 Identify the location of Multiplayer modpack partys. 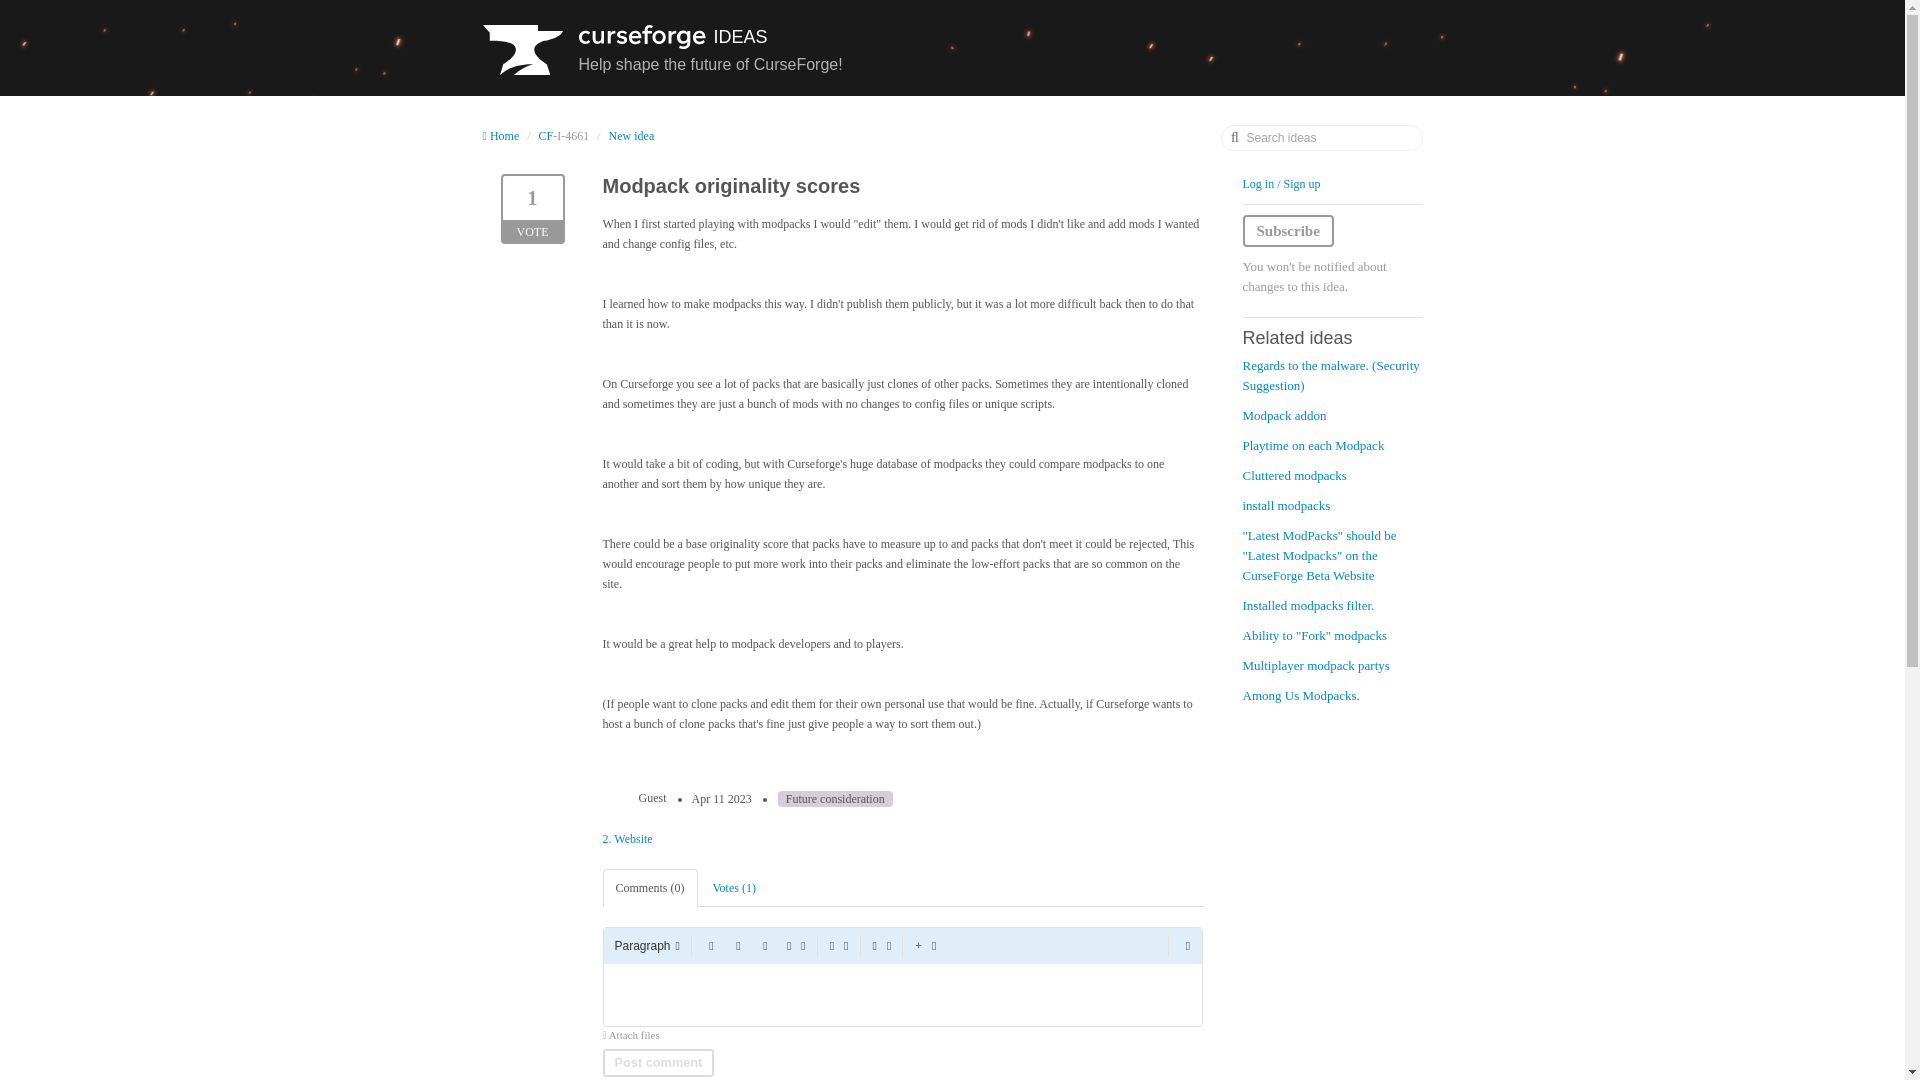
(631, 135).